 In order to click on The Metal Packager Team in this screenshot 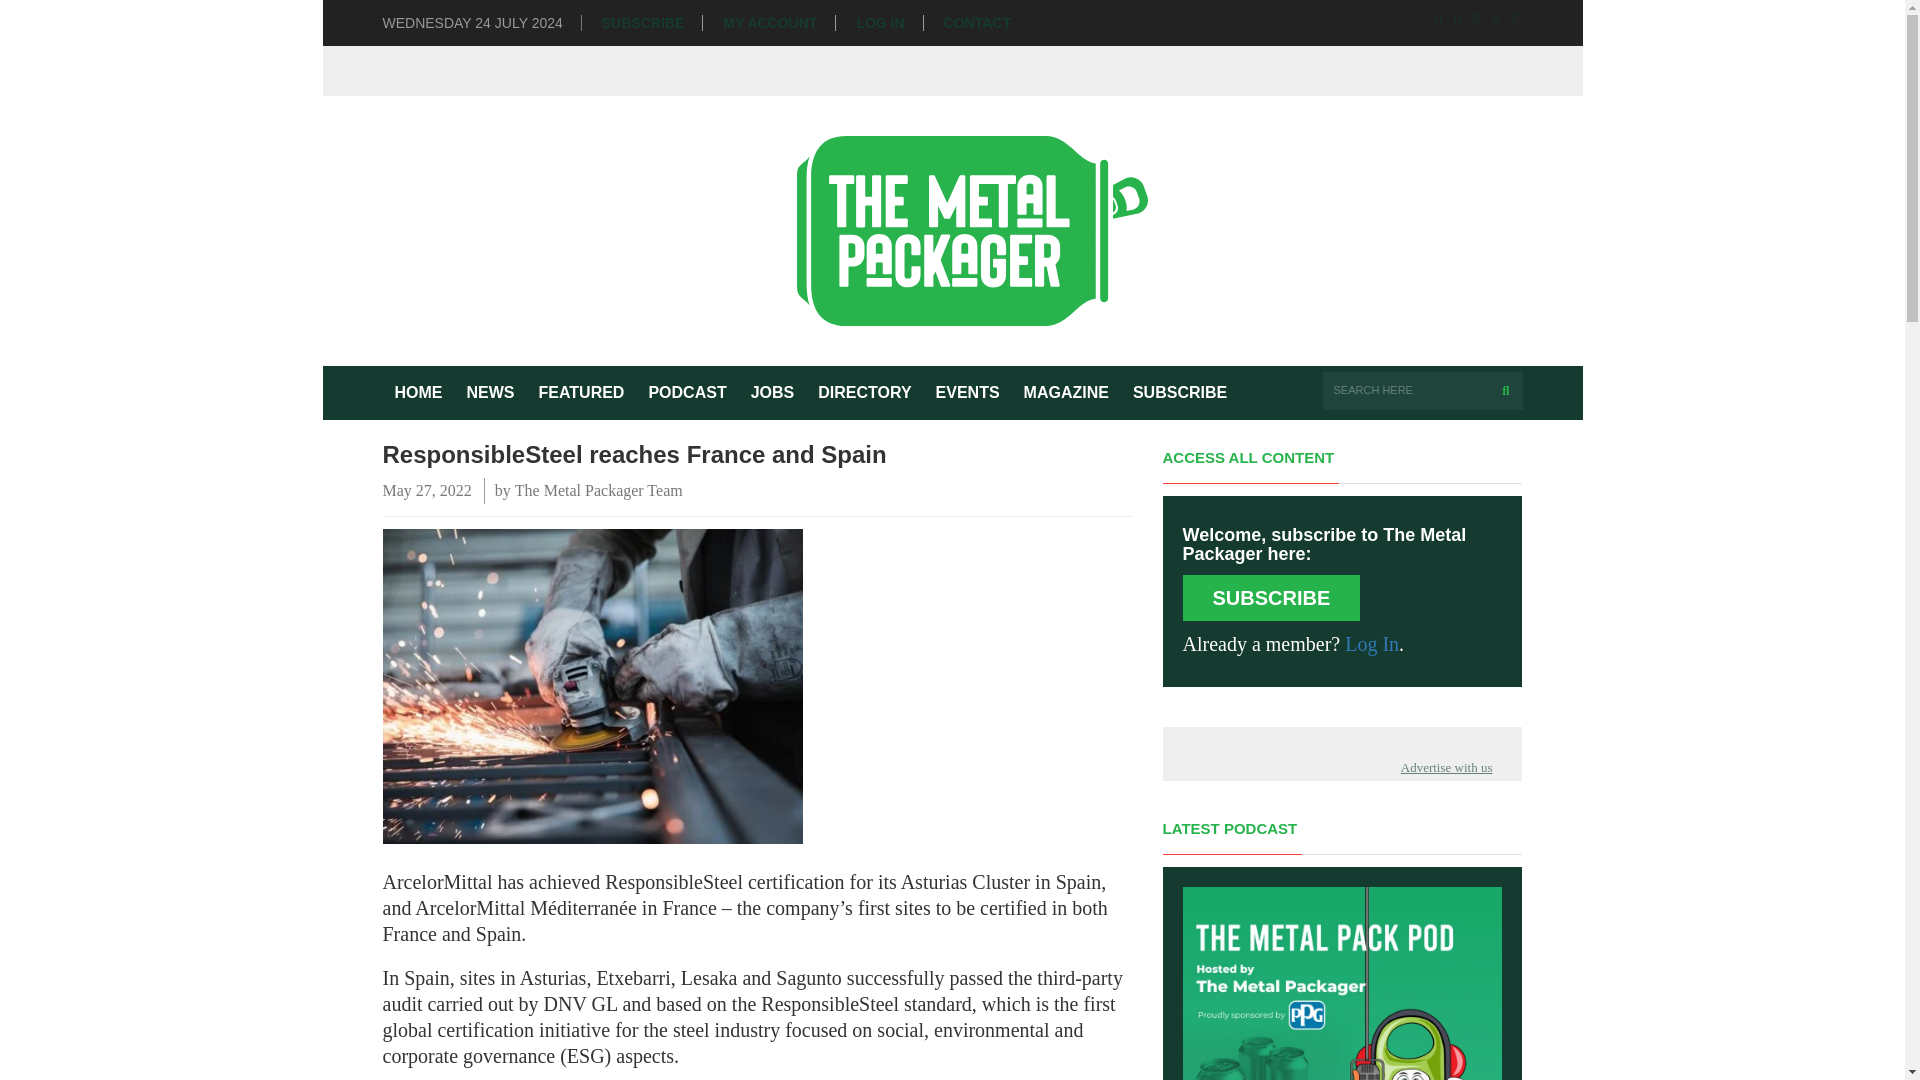, I will do `click(598, 491)`.